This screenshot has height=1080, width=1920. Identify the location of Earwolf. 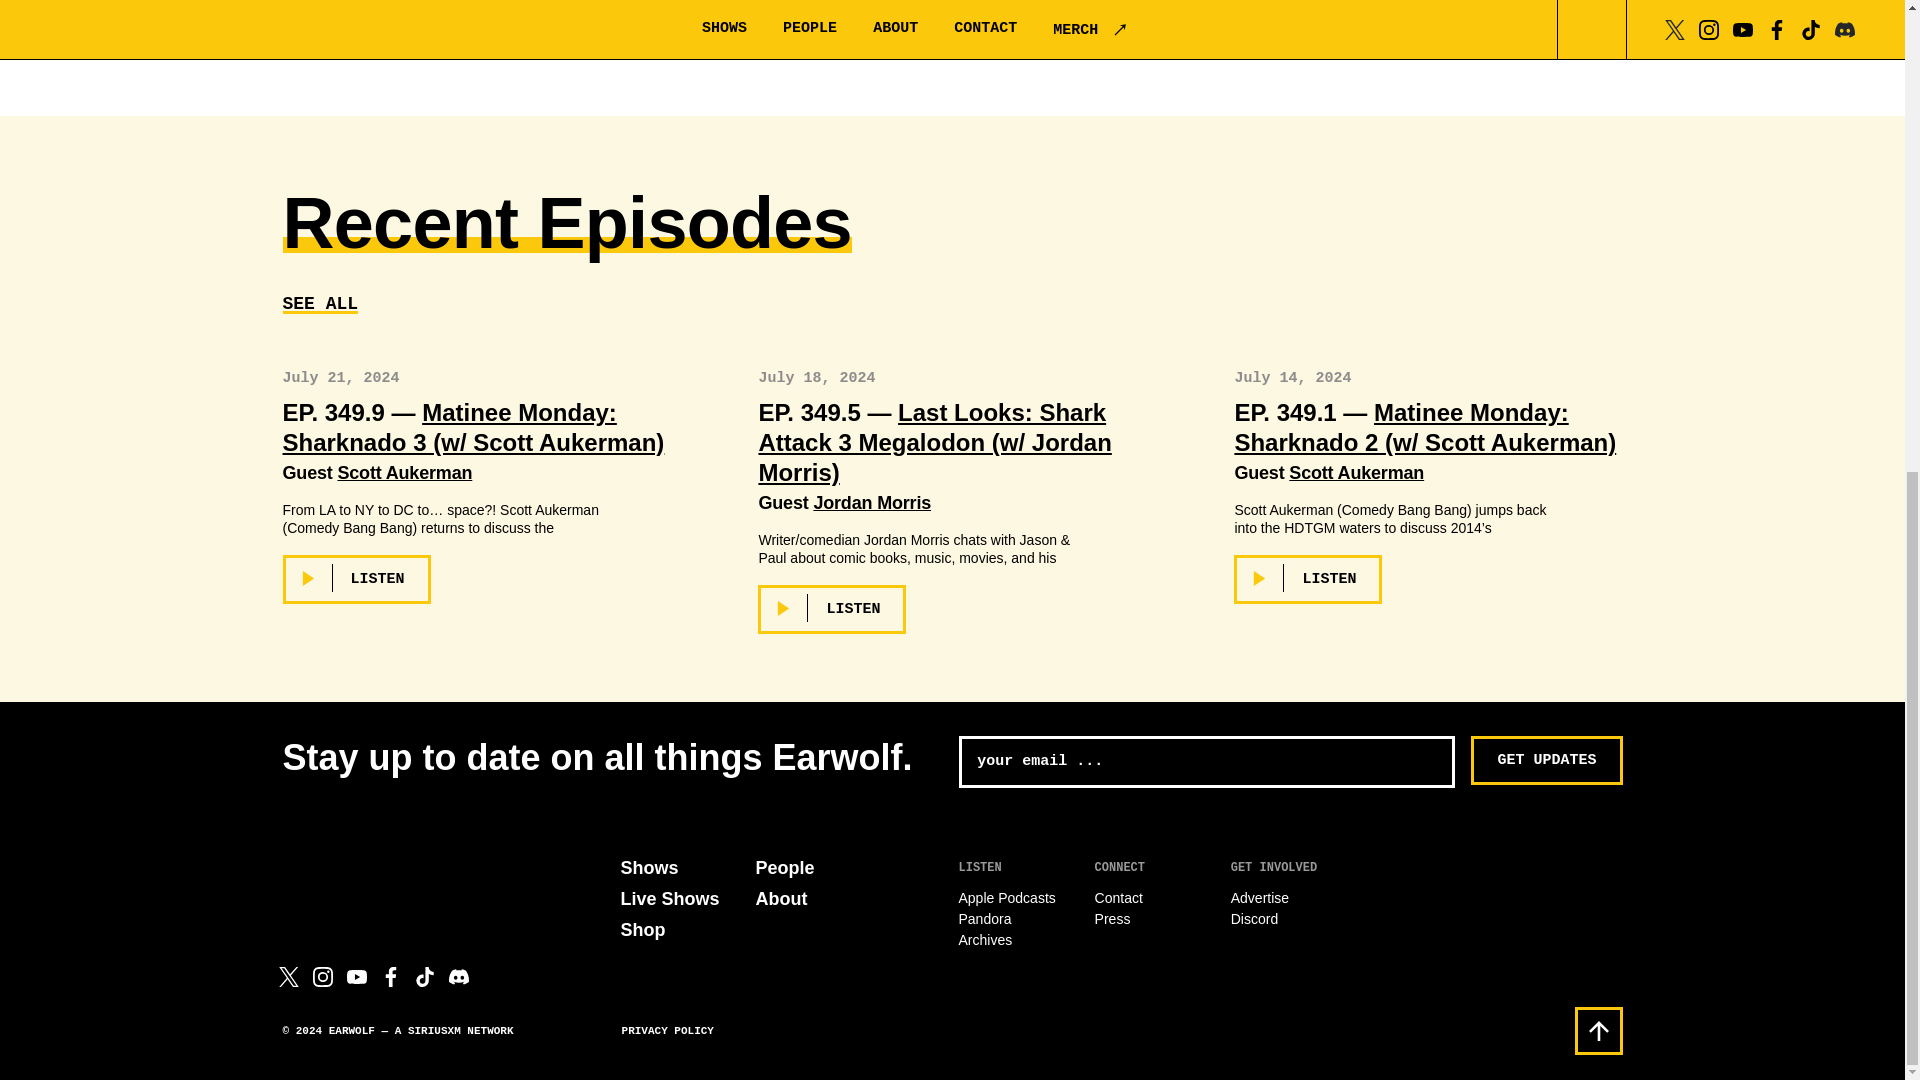
(374, 868).